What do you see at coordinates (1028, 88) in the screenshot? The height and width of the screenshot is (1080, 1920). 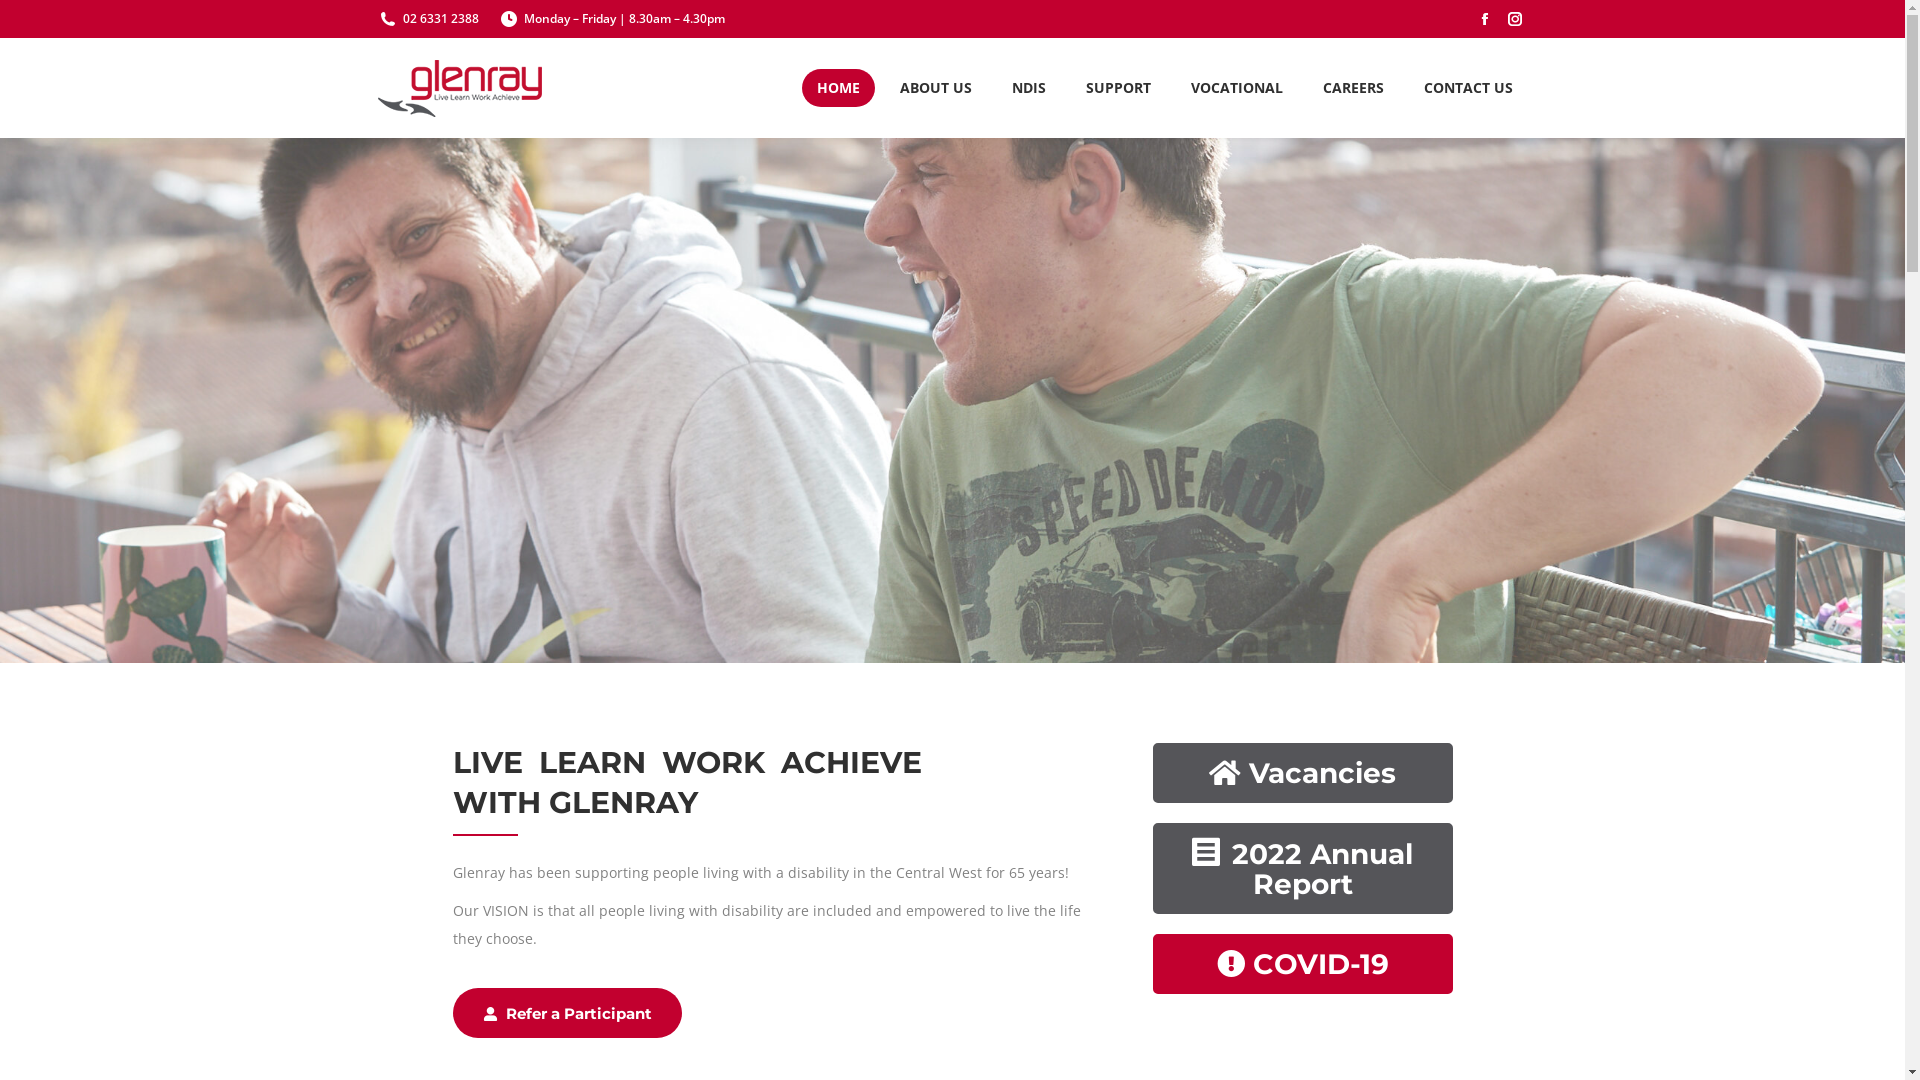 I see `NDIS` at bounding box center [1028, 88].